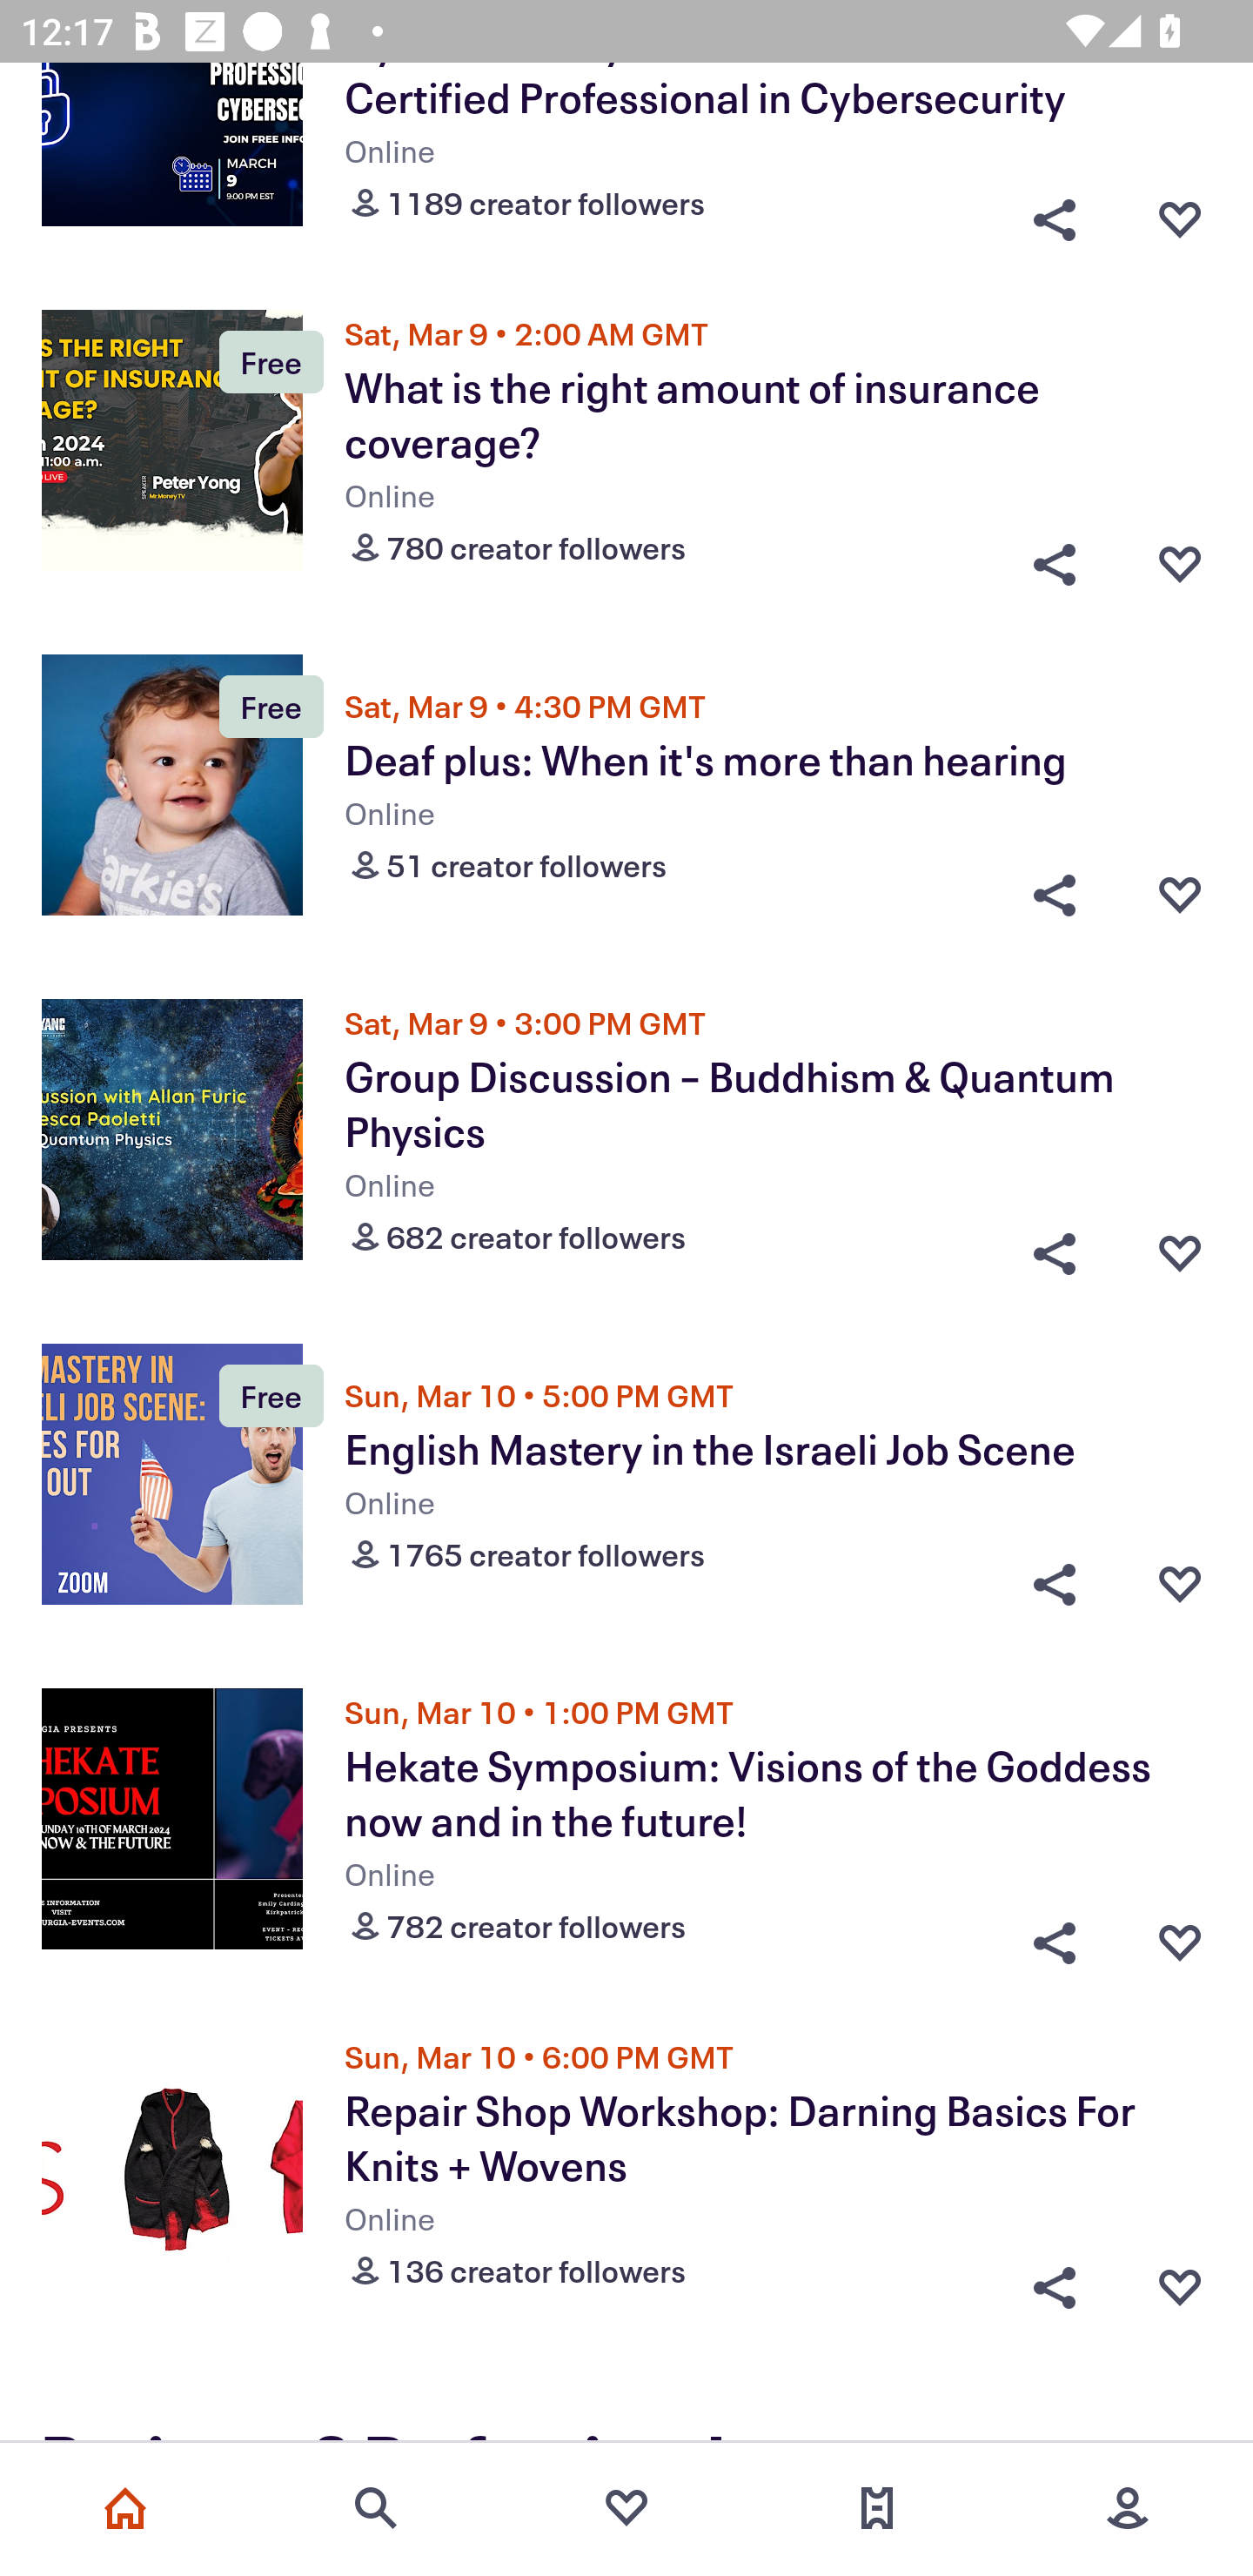 The height and width of the screenshot is (2576, 1253). Describe the element at coordinates (1055, 1935) in the screenshot. I see `Share button` at that location.